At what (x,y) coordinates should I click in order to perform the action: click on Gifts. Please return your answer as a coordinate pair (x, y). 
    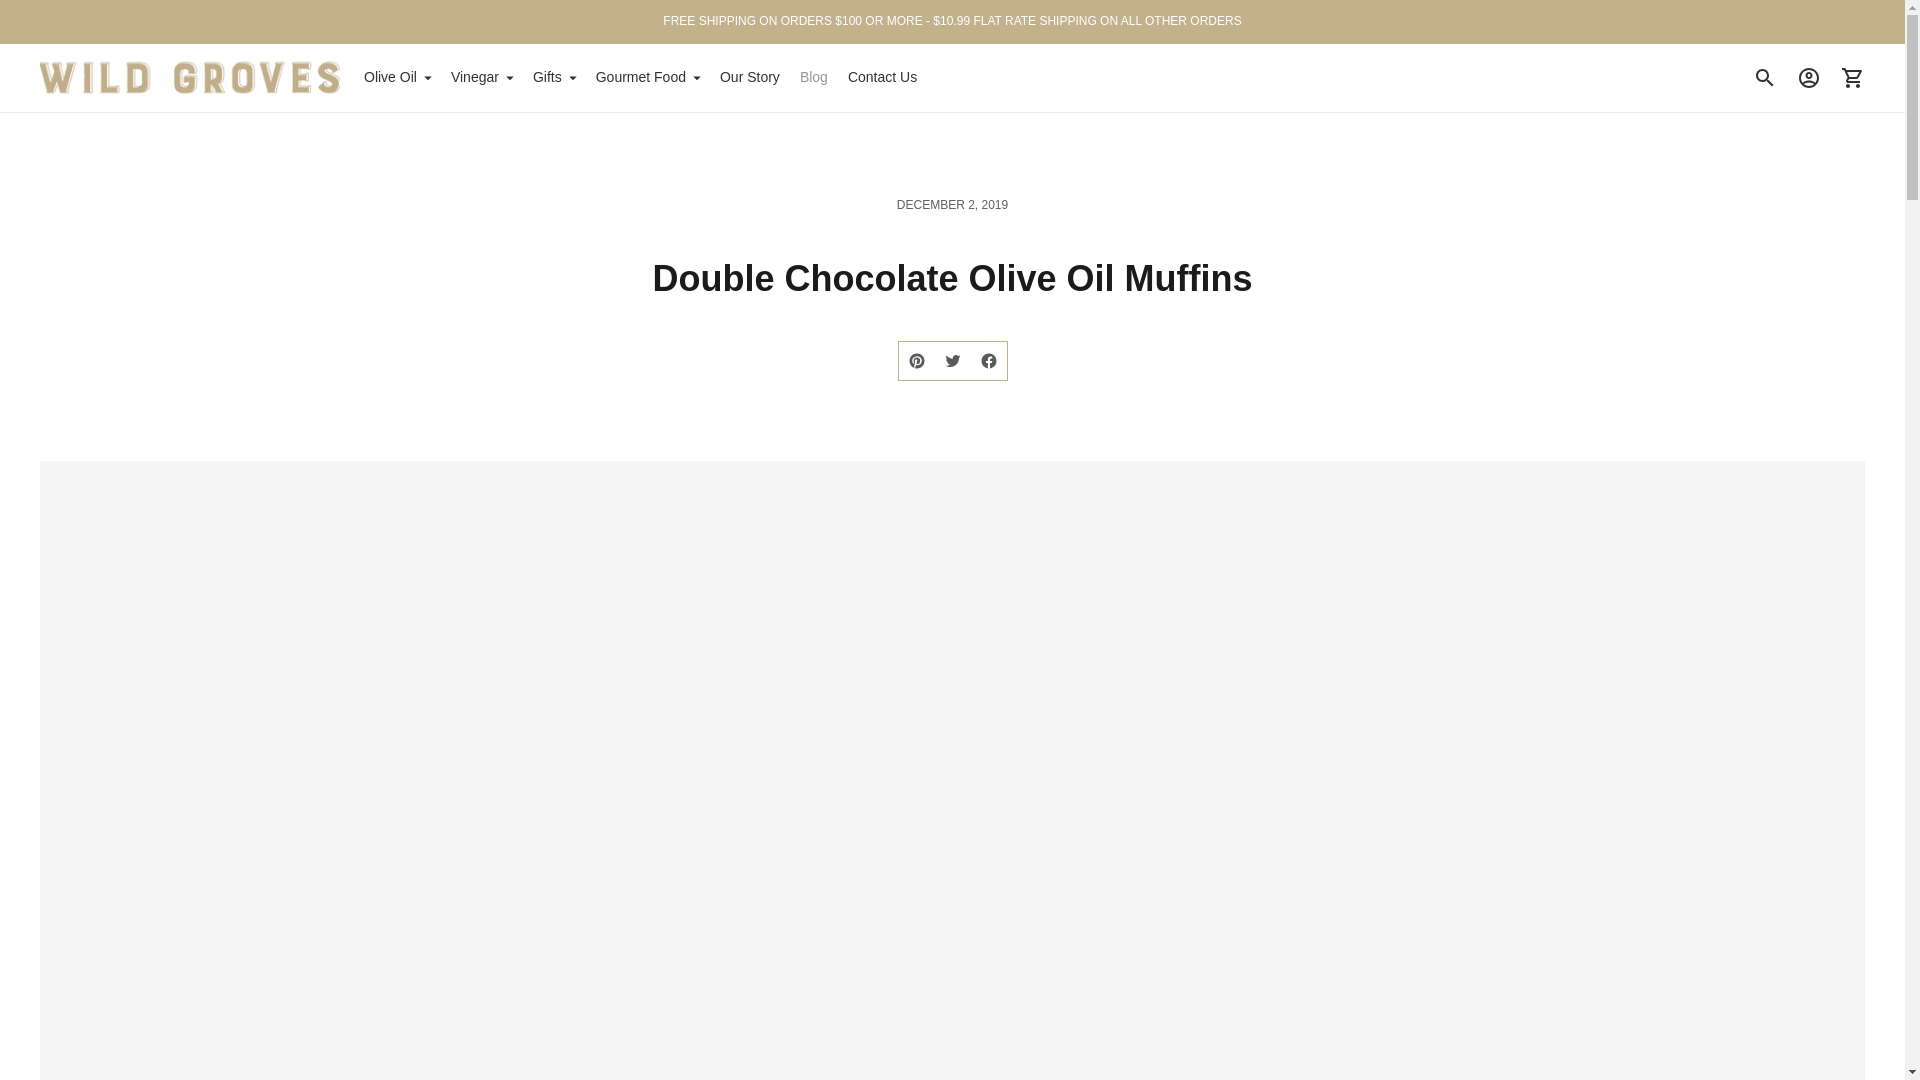
    Looking at the image, I should click on (554, 78).